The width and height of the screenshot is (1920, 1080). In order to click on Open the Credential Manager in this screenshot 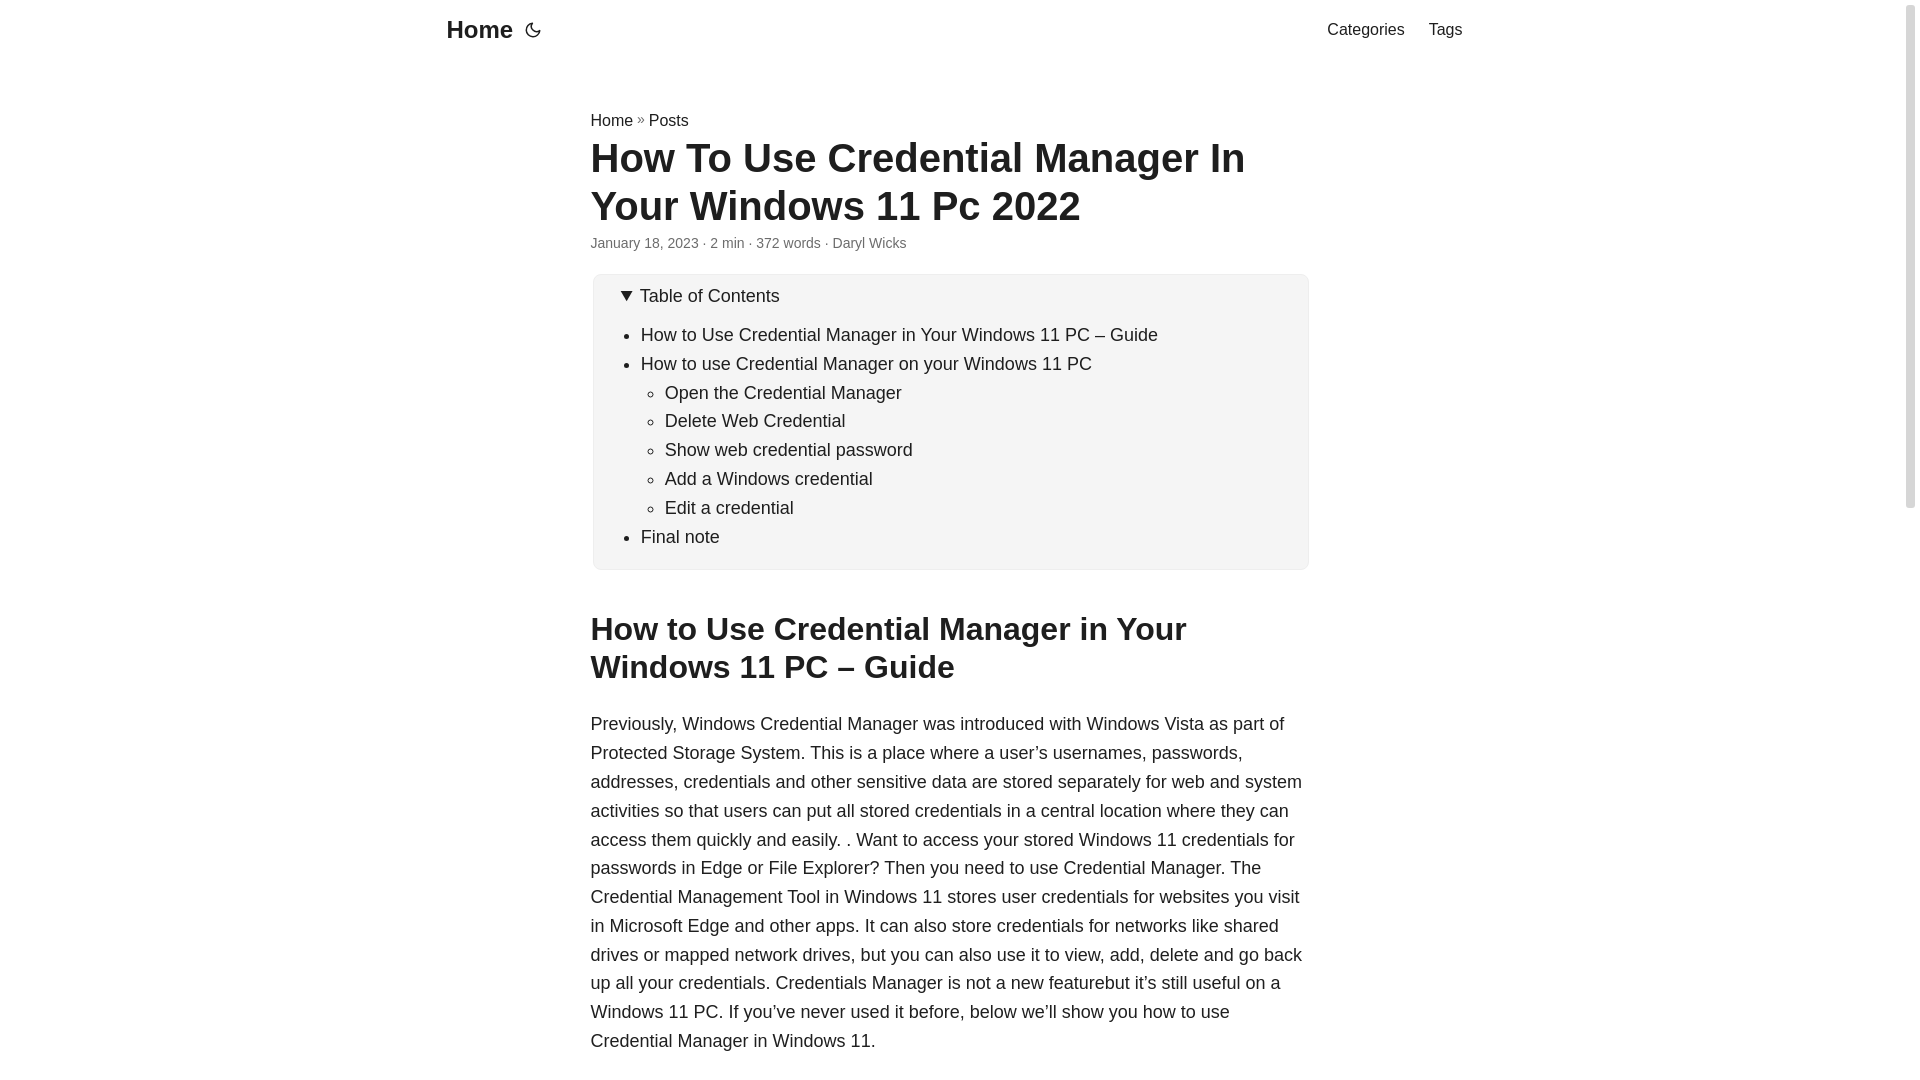, I will do `click(783, 392)`.